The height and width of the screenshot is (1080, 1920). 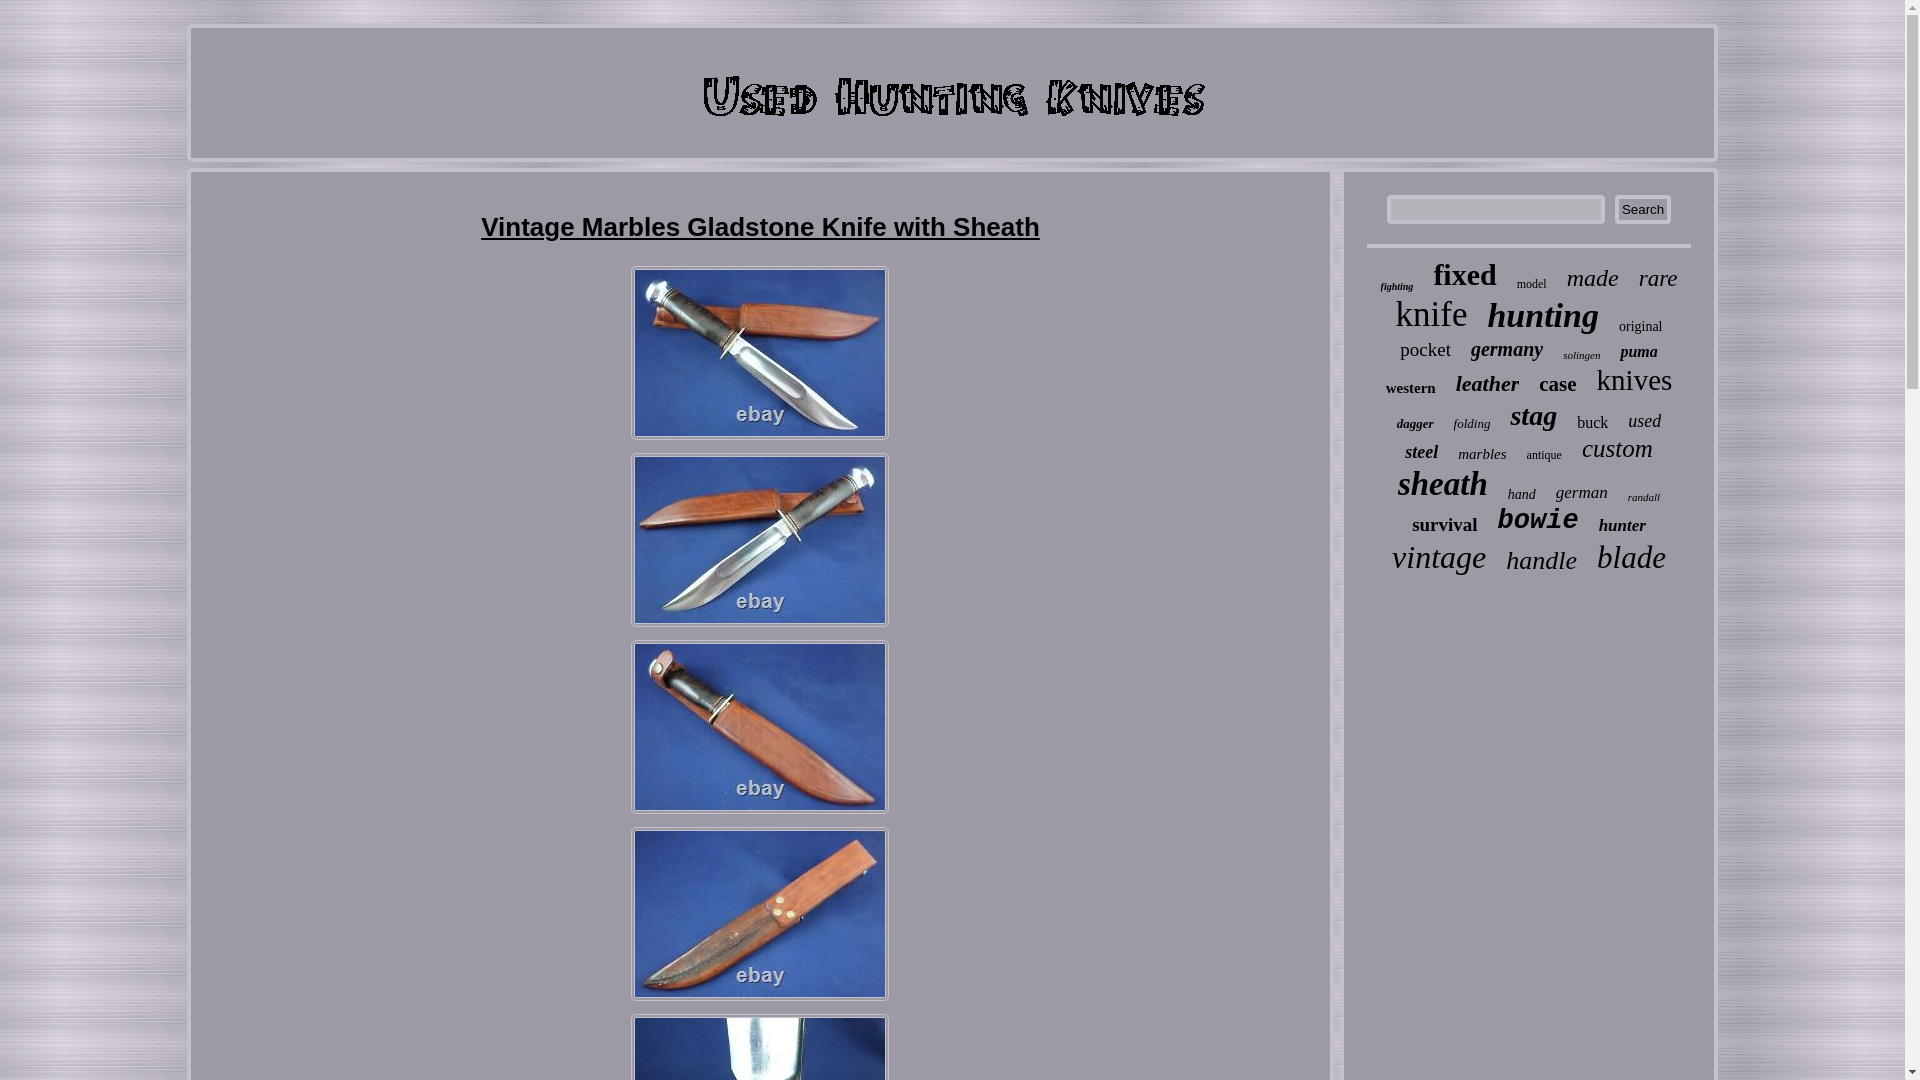 What do you see at coordinates (1640, 326) in the screenshot?
I see `original` at bounding box center [1640, 326].